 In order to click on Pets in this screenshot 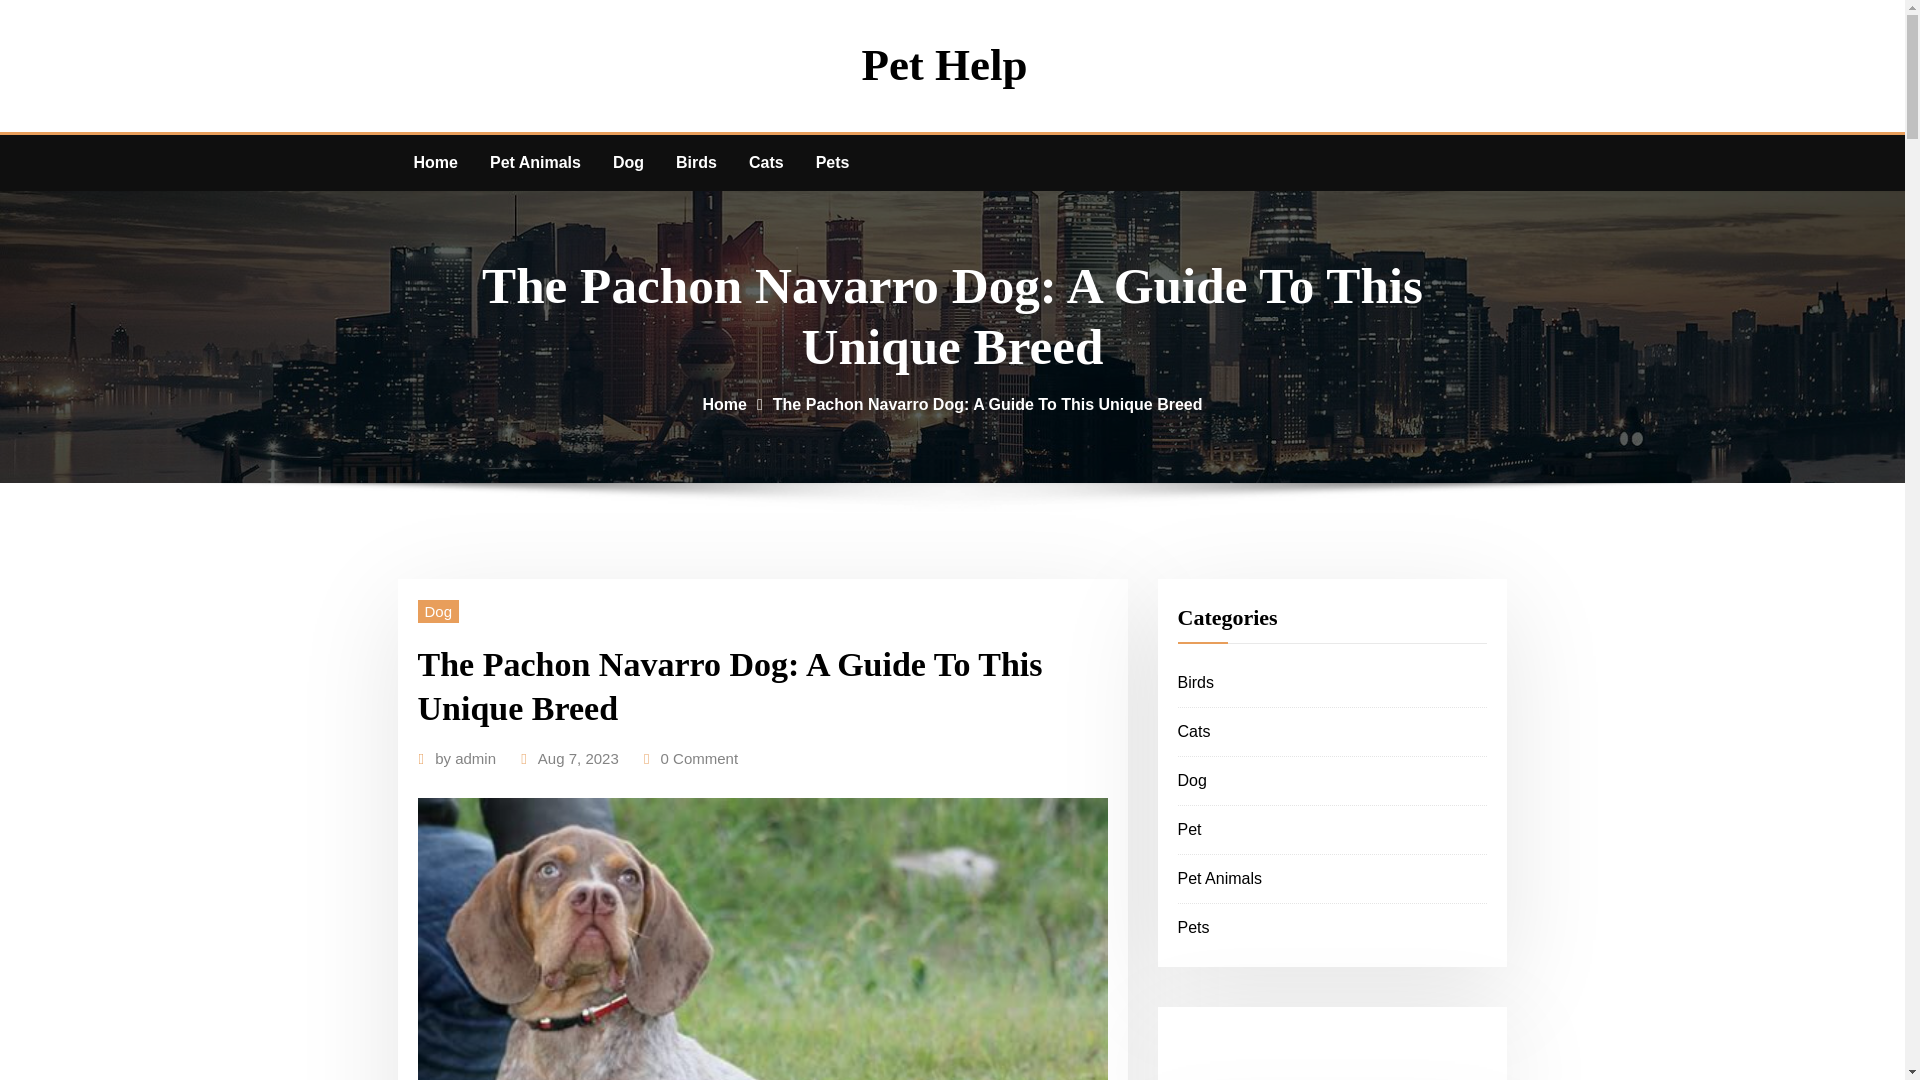, I will do `click(1194, 928)`.